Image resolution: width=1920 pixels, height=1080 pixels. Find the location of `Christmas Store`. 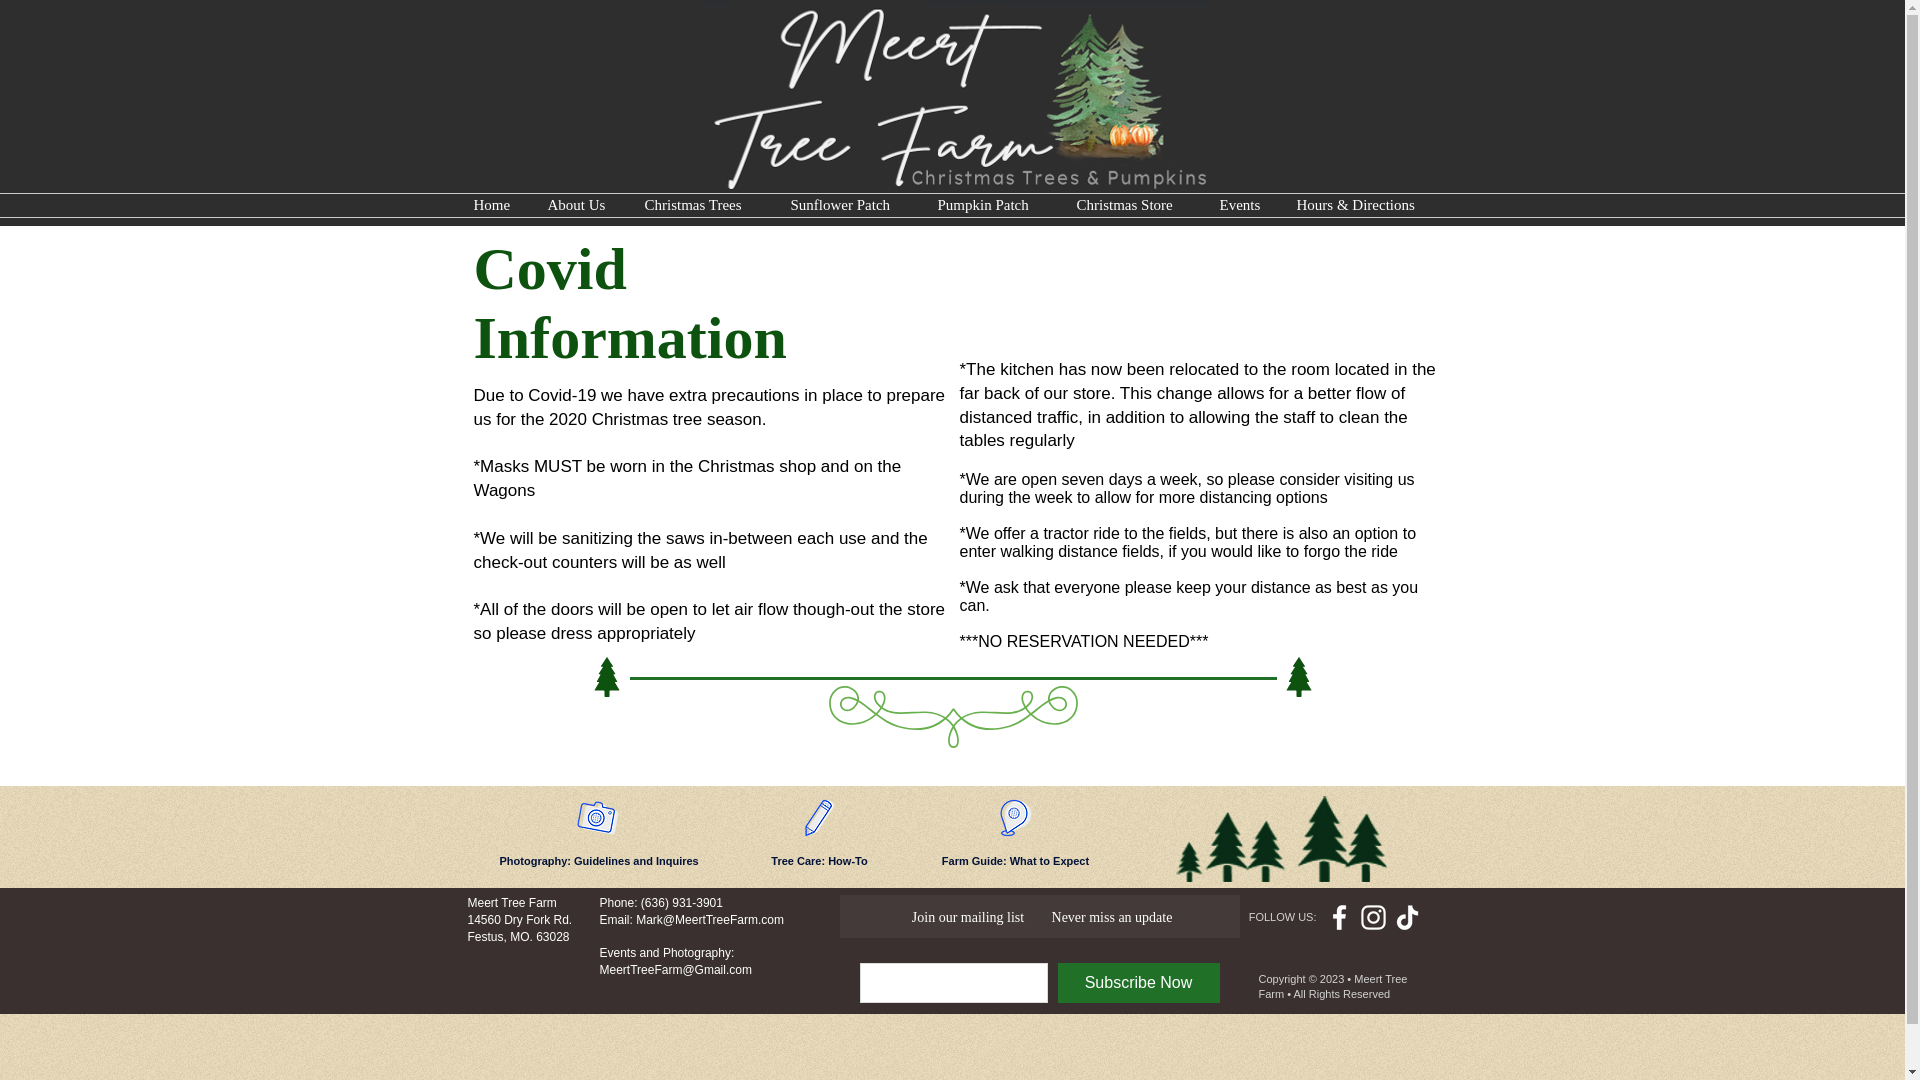

Christmas Store is located at coordinates (1133, 206).